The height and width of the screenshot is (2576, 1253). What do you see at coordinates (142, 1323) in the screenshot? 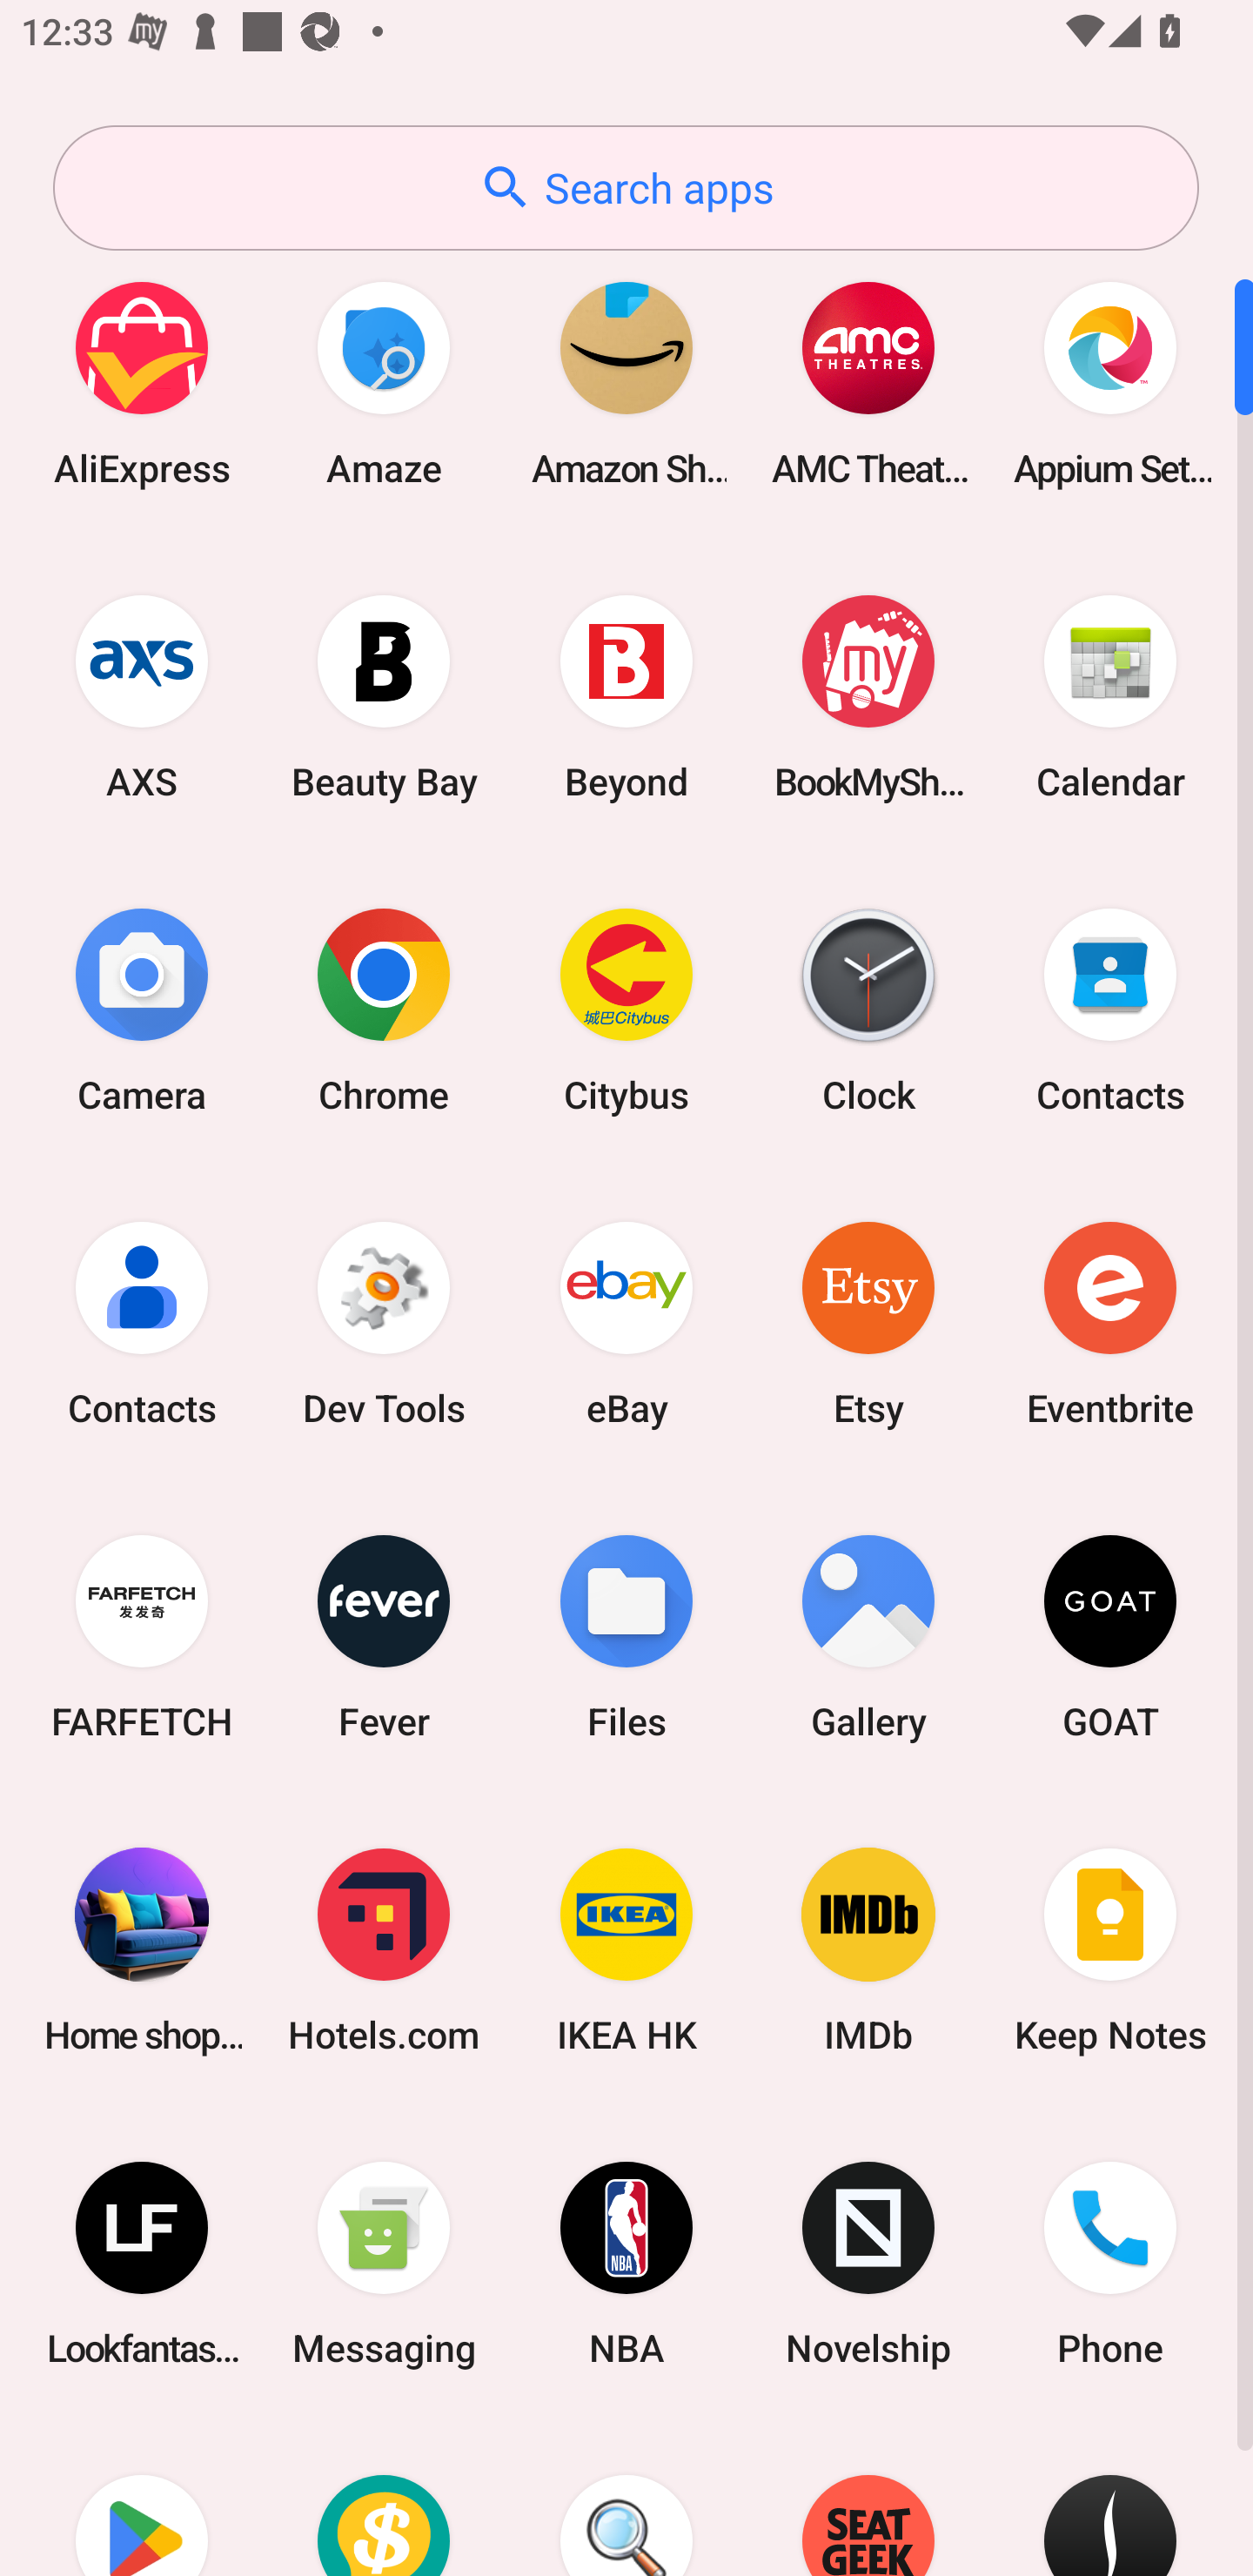
I see `Contacts` at bounding box center [142, 1323].